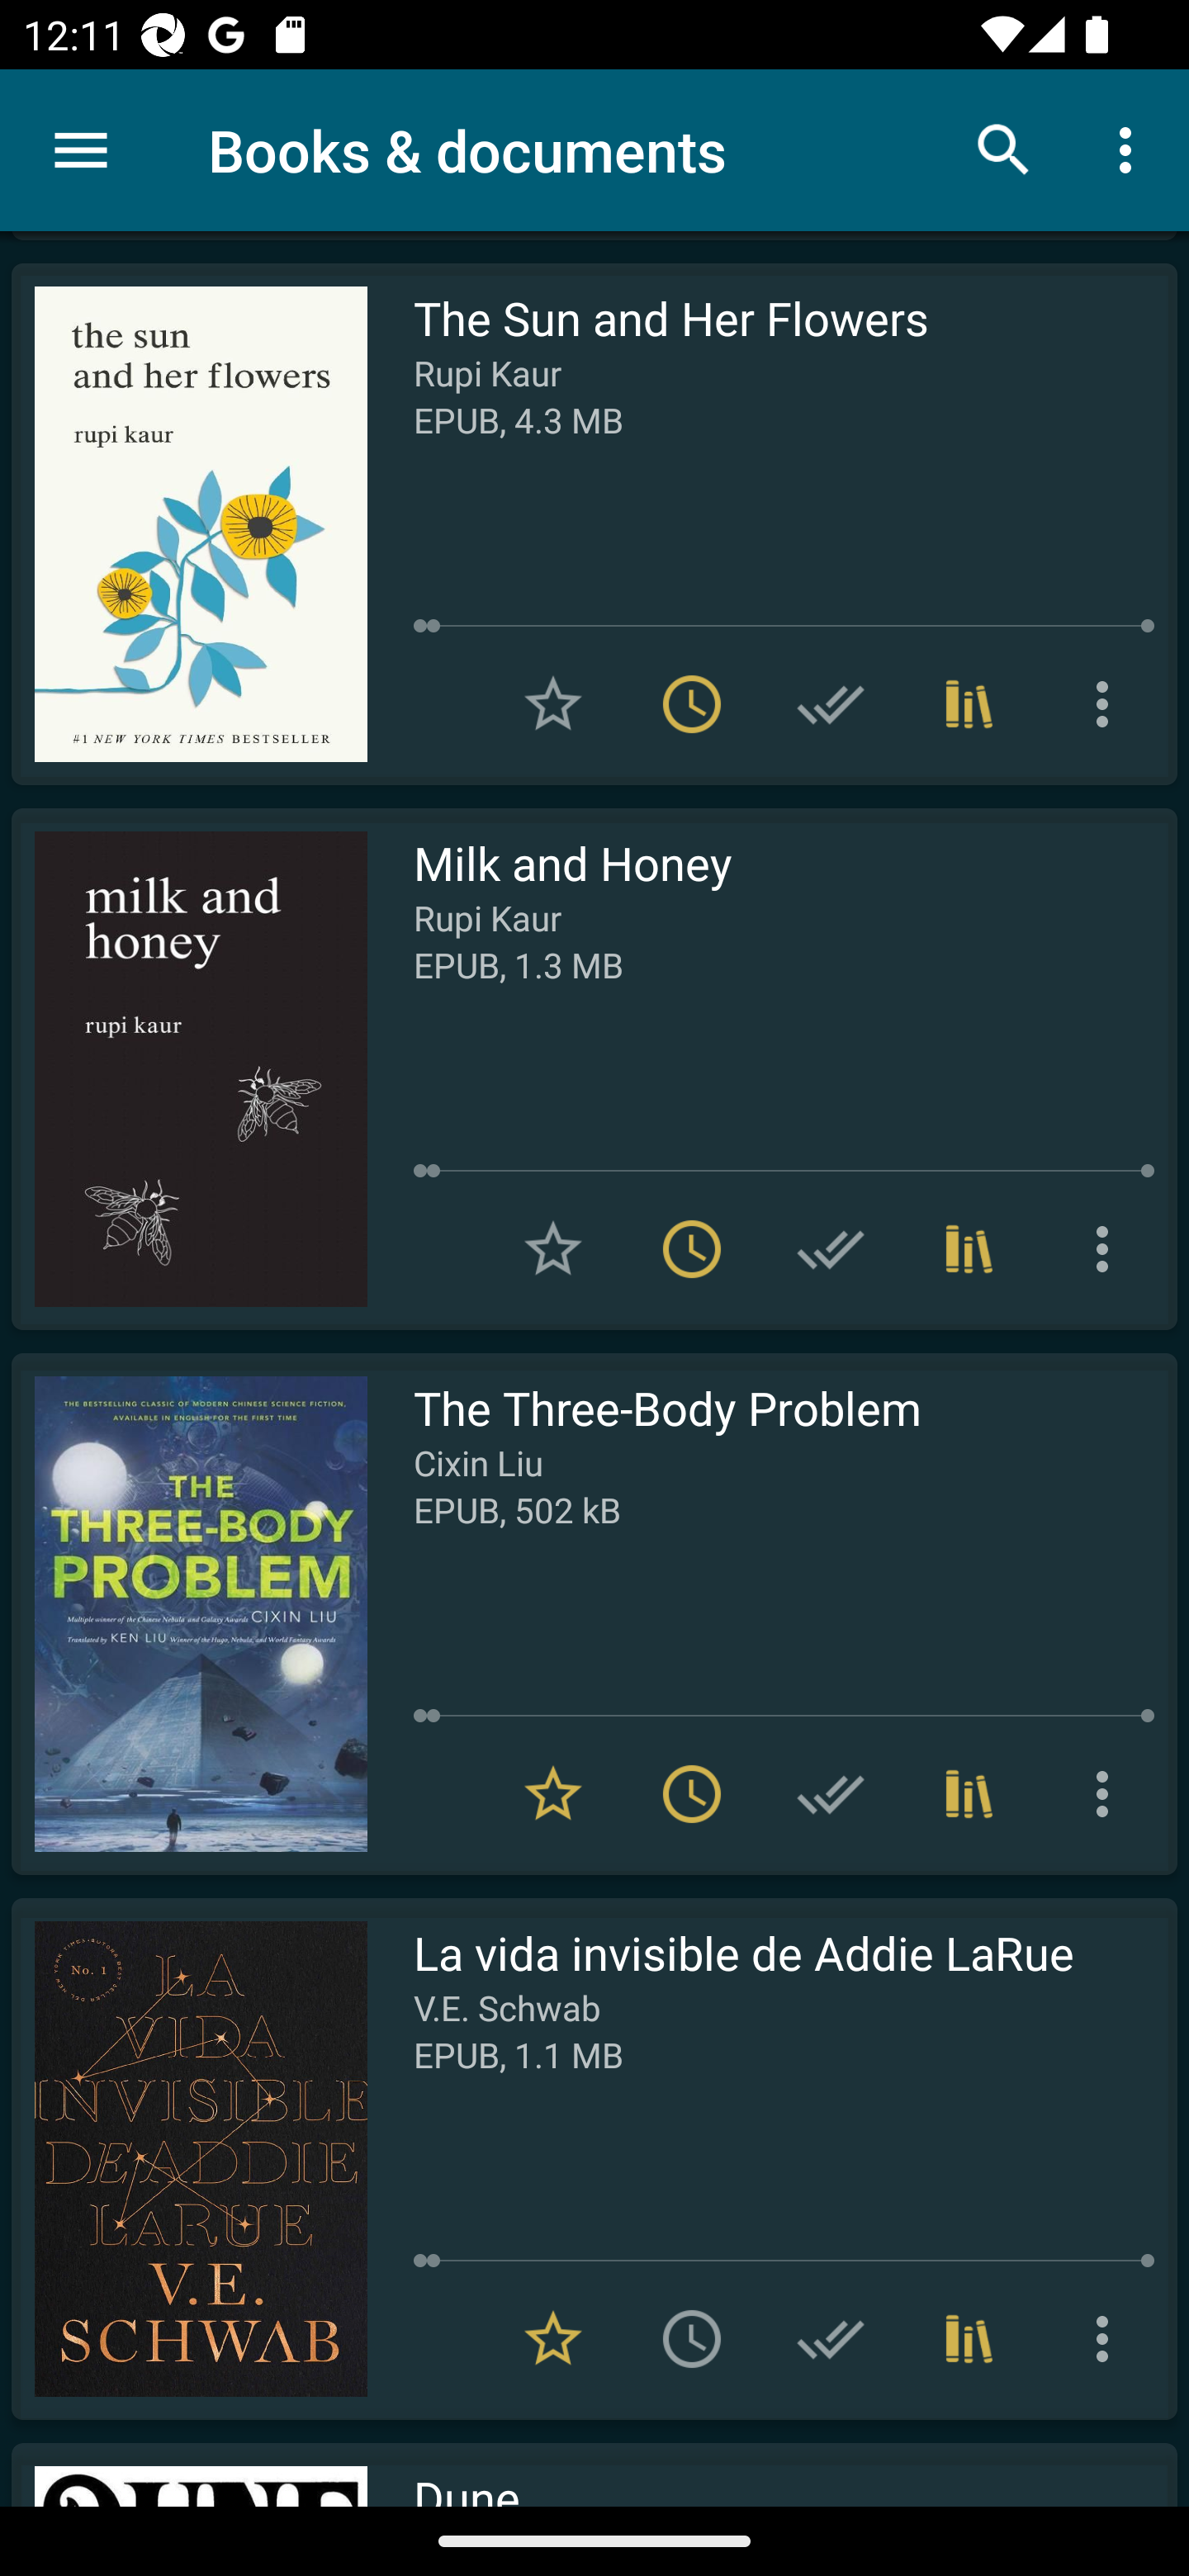  I want to click on Read La vida invisible de Addie LaRue, so click(189, 2158).